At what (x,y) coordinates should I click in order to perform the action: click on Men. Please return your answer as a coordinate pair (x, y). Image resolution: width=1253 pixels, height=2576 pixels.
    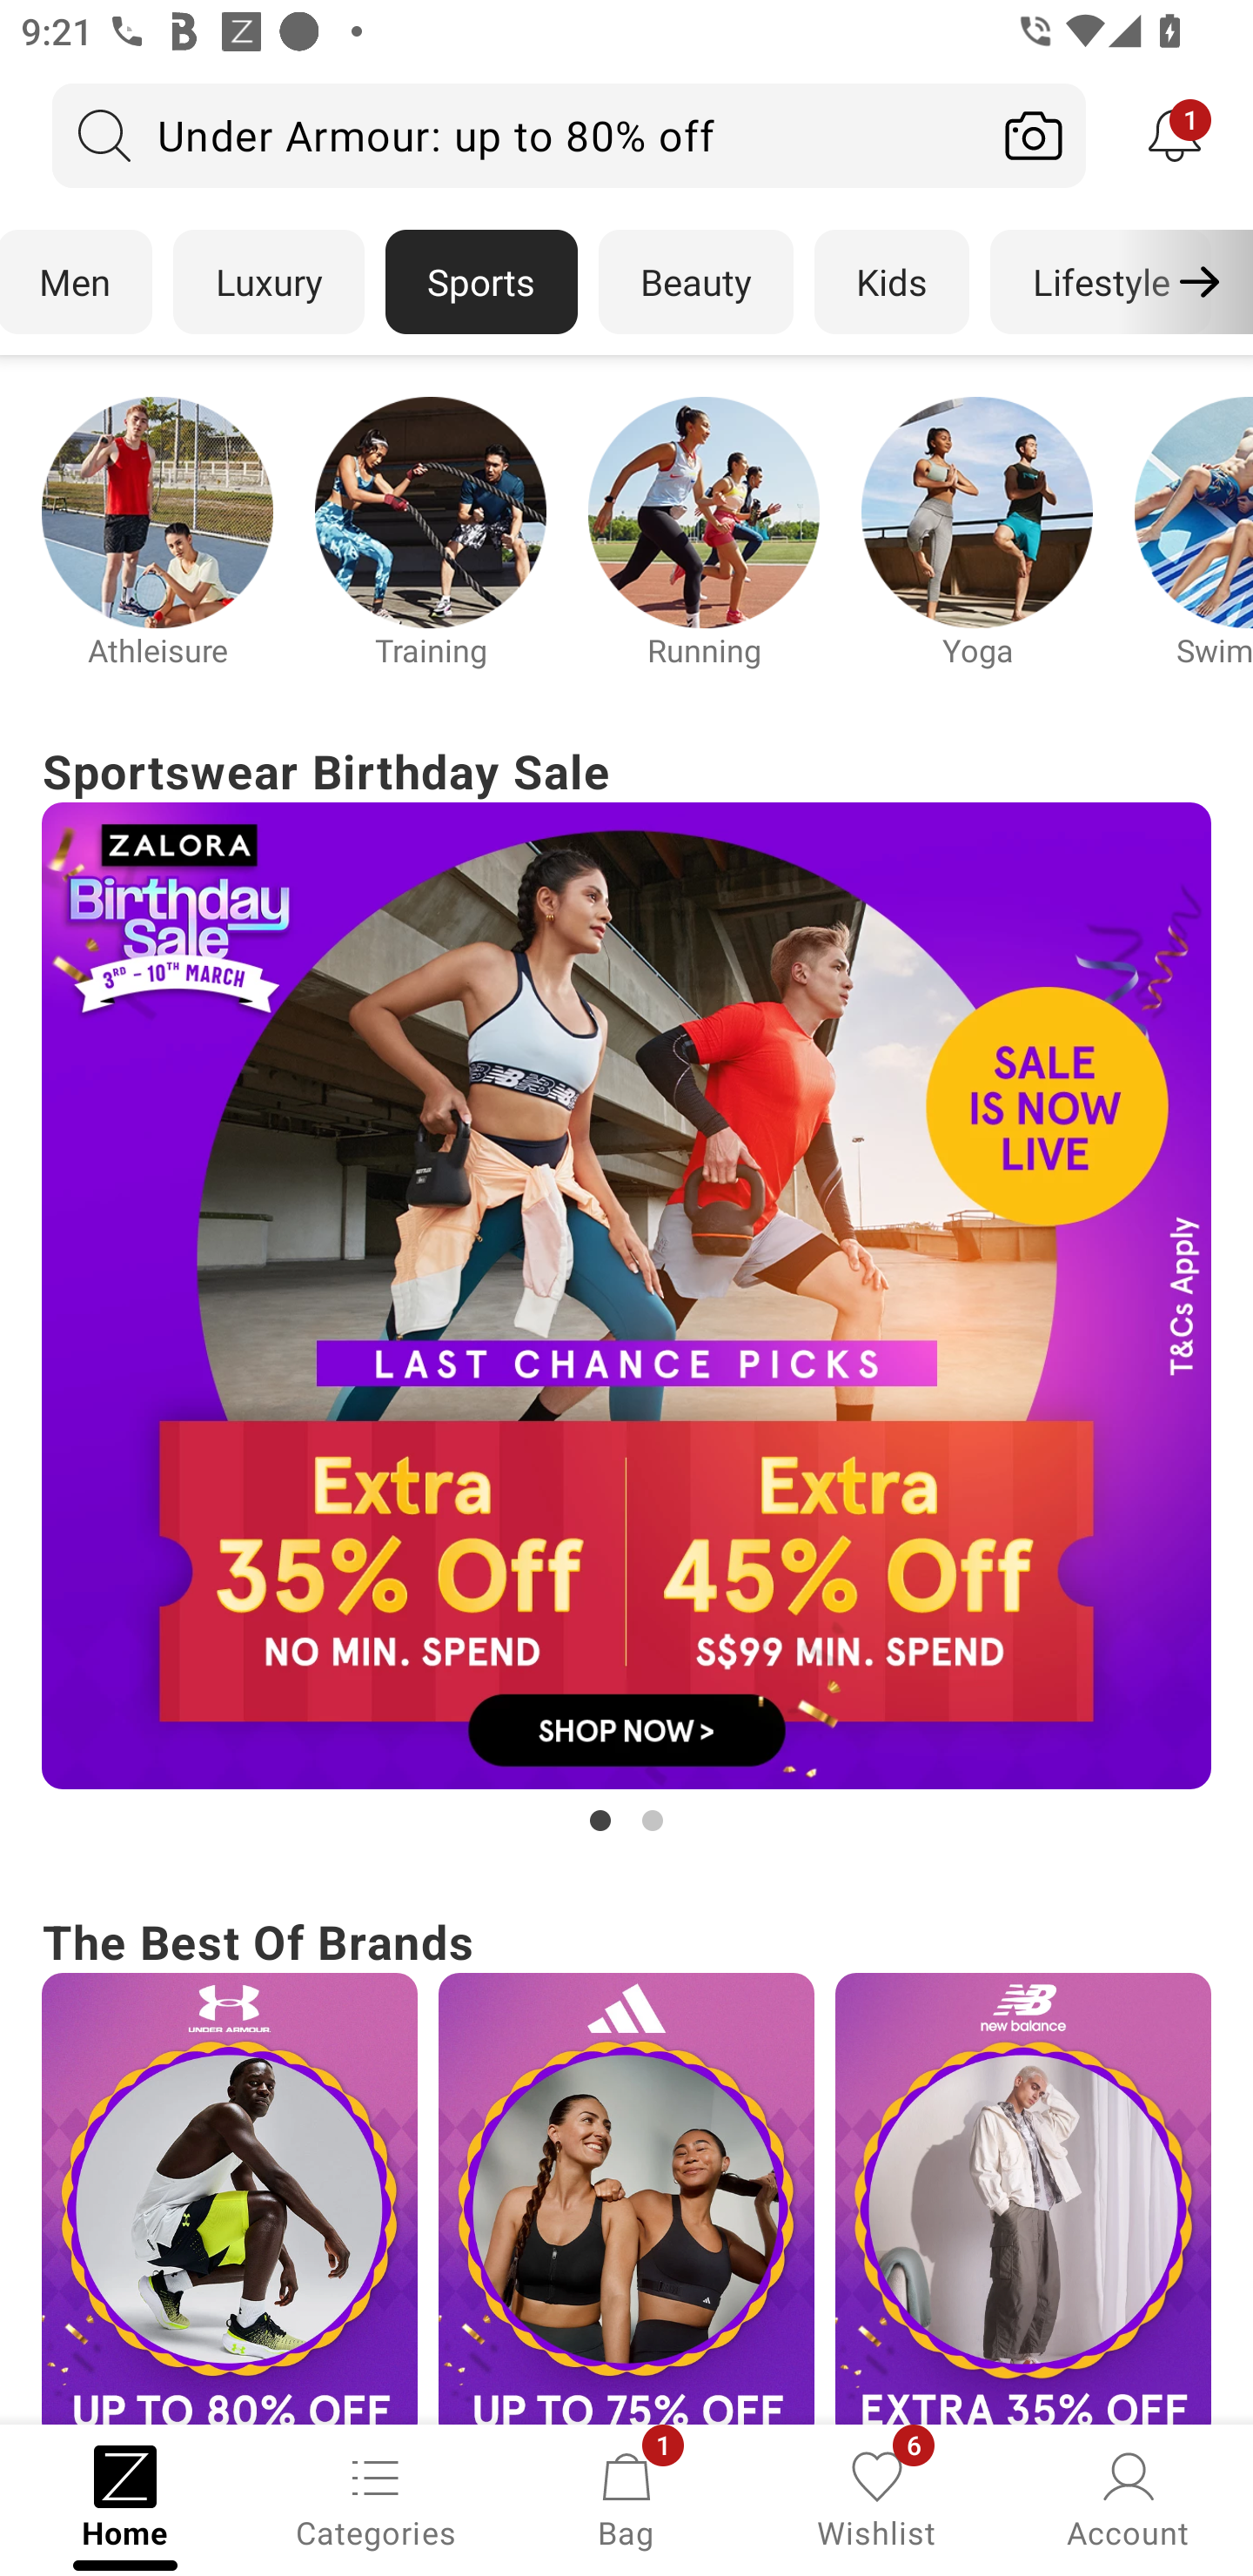
    Looking at the image, I should click on (77, 282).